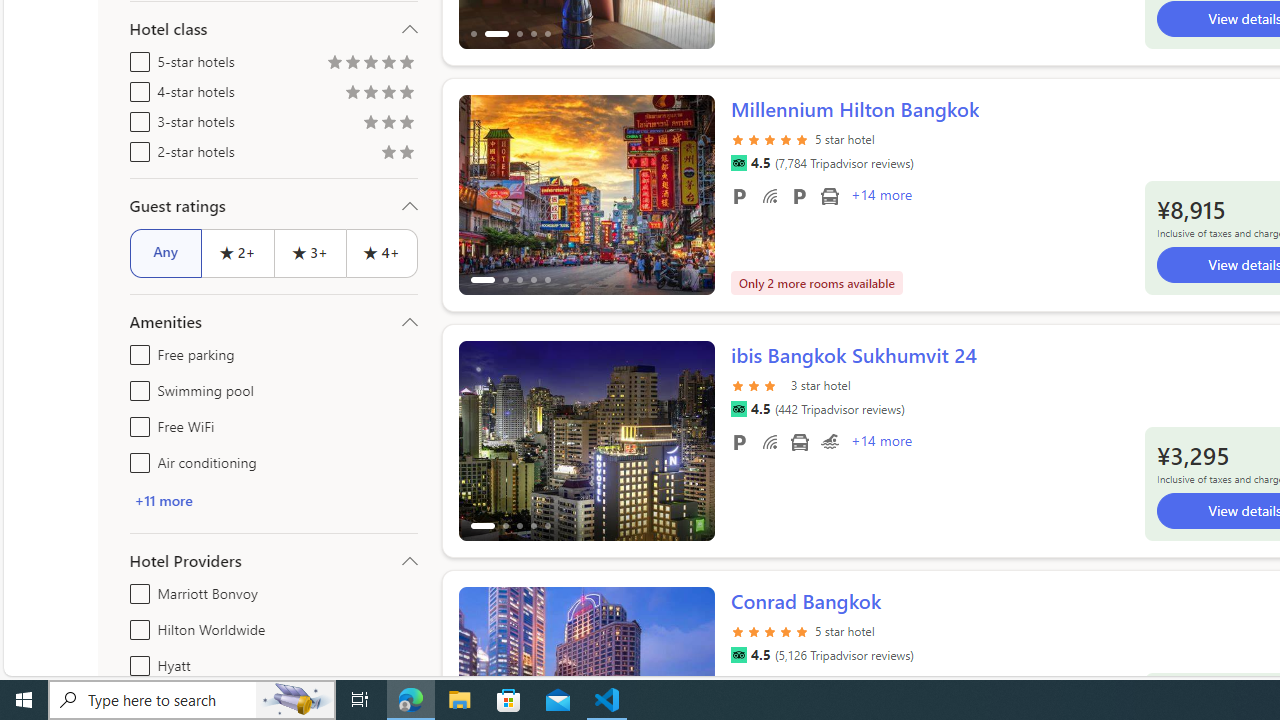 This screenshot has height=720, width=1280. What do you see at coordinates (136, 662) in the screenshot?
I see `Hyatt` at bounding box center [136, 662].